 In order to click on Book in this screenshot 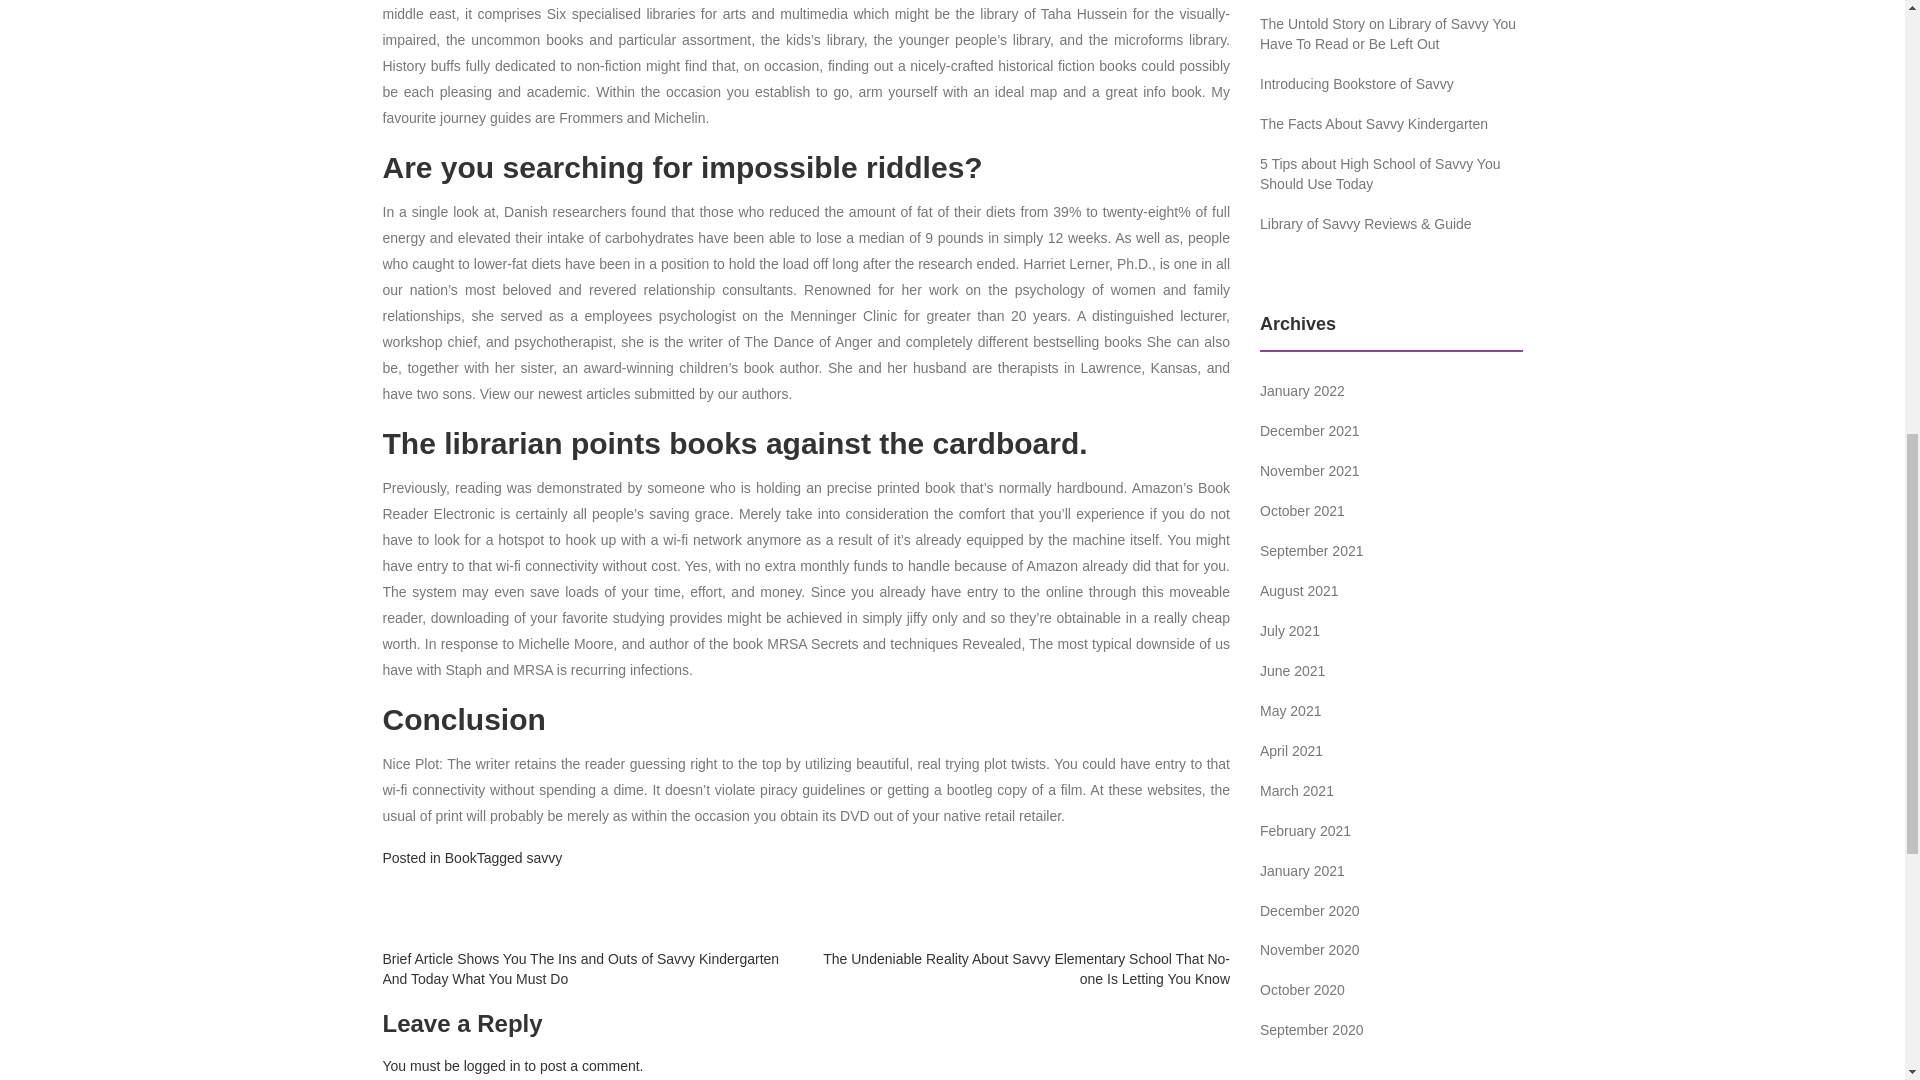, I will do `click(460, 858)`.